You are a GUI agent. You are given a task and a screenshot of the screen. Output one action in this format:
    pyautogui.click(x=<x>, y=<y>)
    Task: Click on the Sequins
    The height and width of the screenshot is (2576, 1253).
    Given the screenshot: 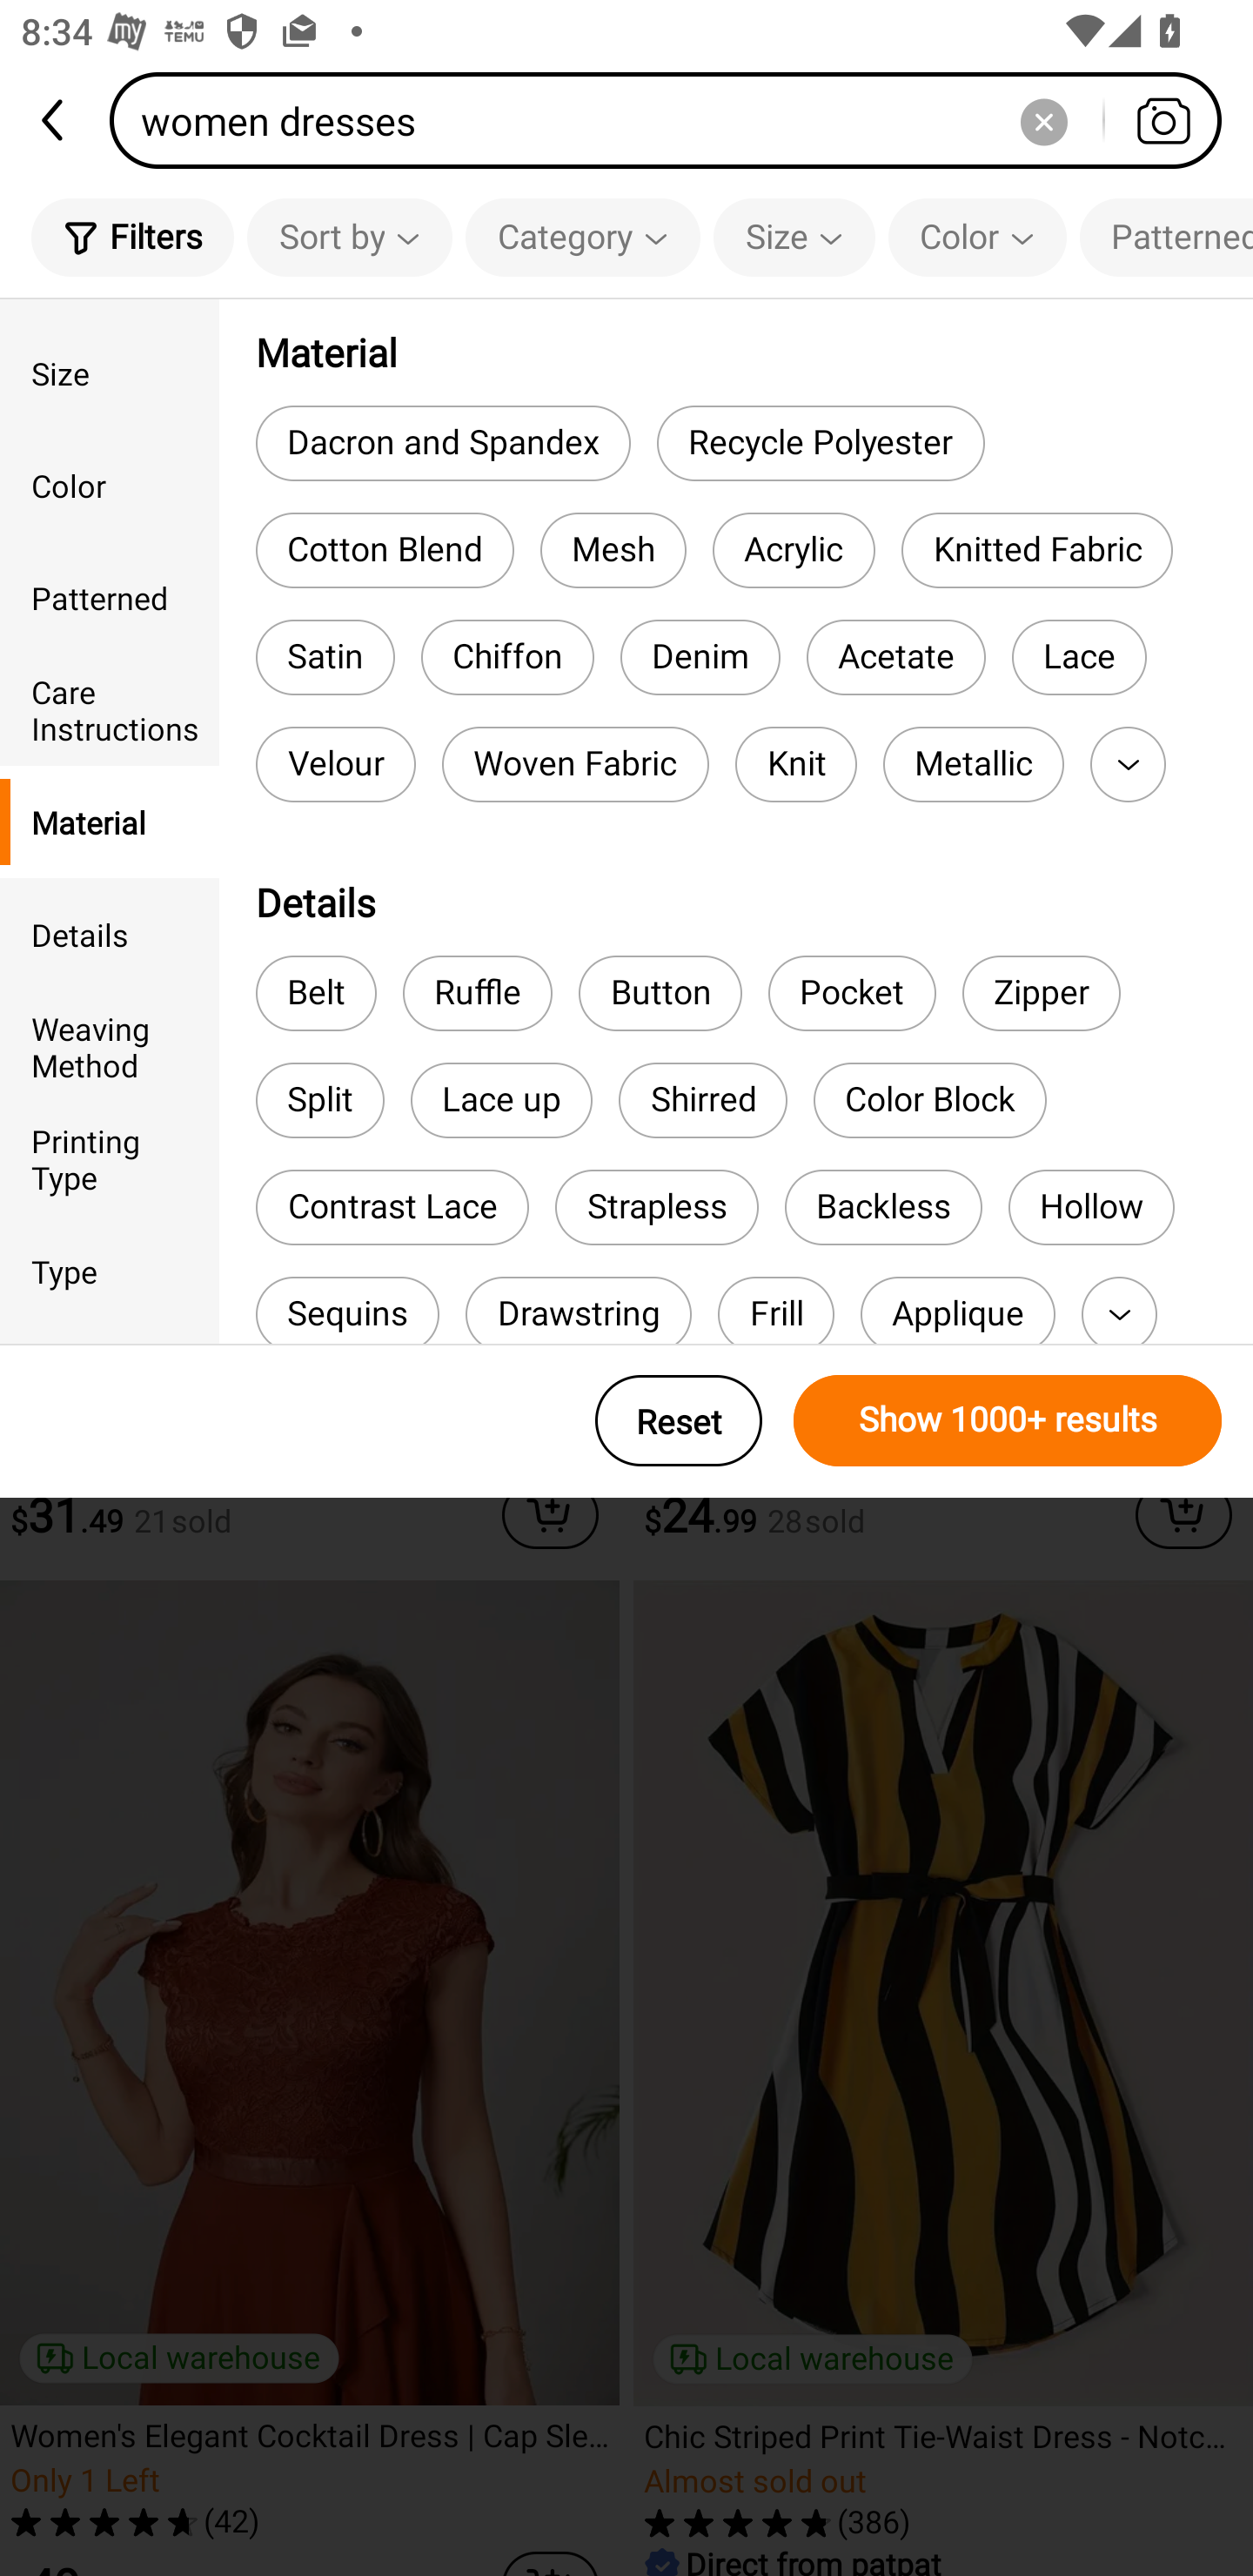 What is the action you would take?
    pyautogui.click(x=347, y=1311)
    